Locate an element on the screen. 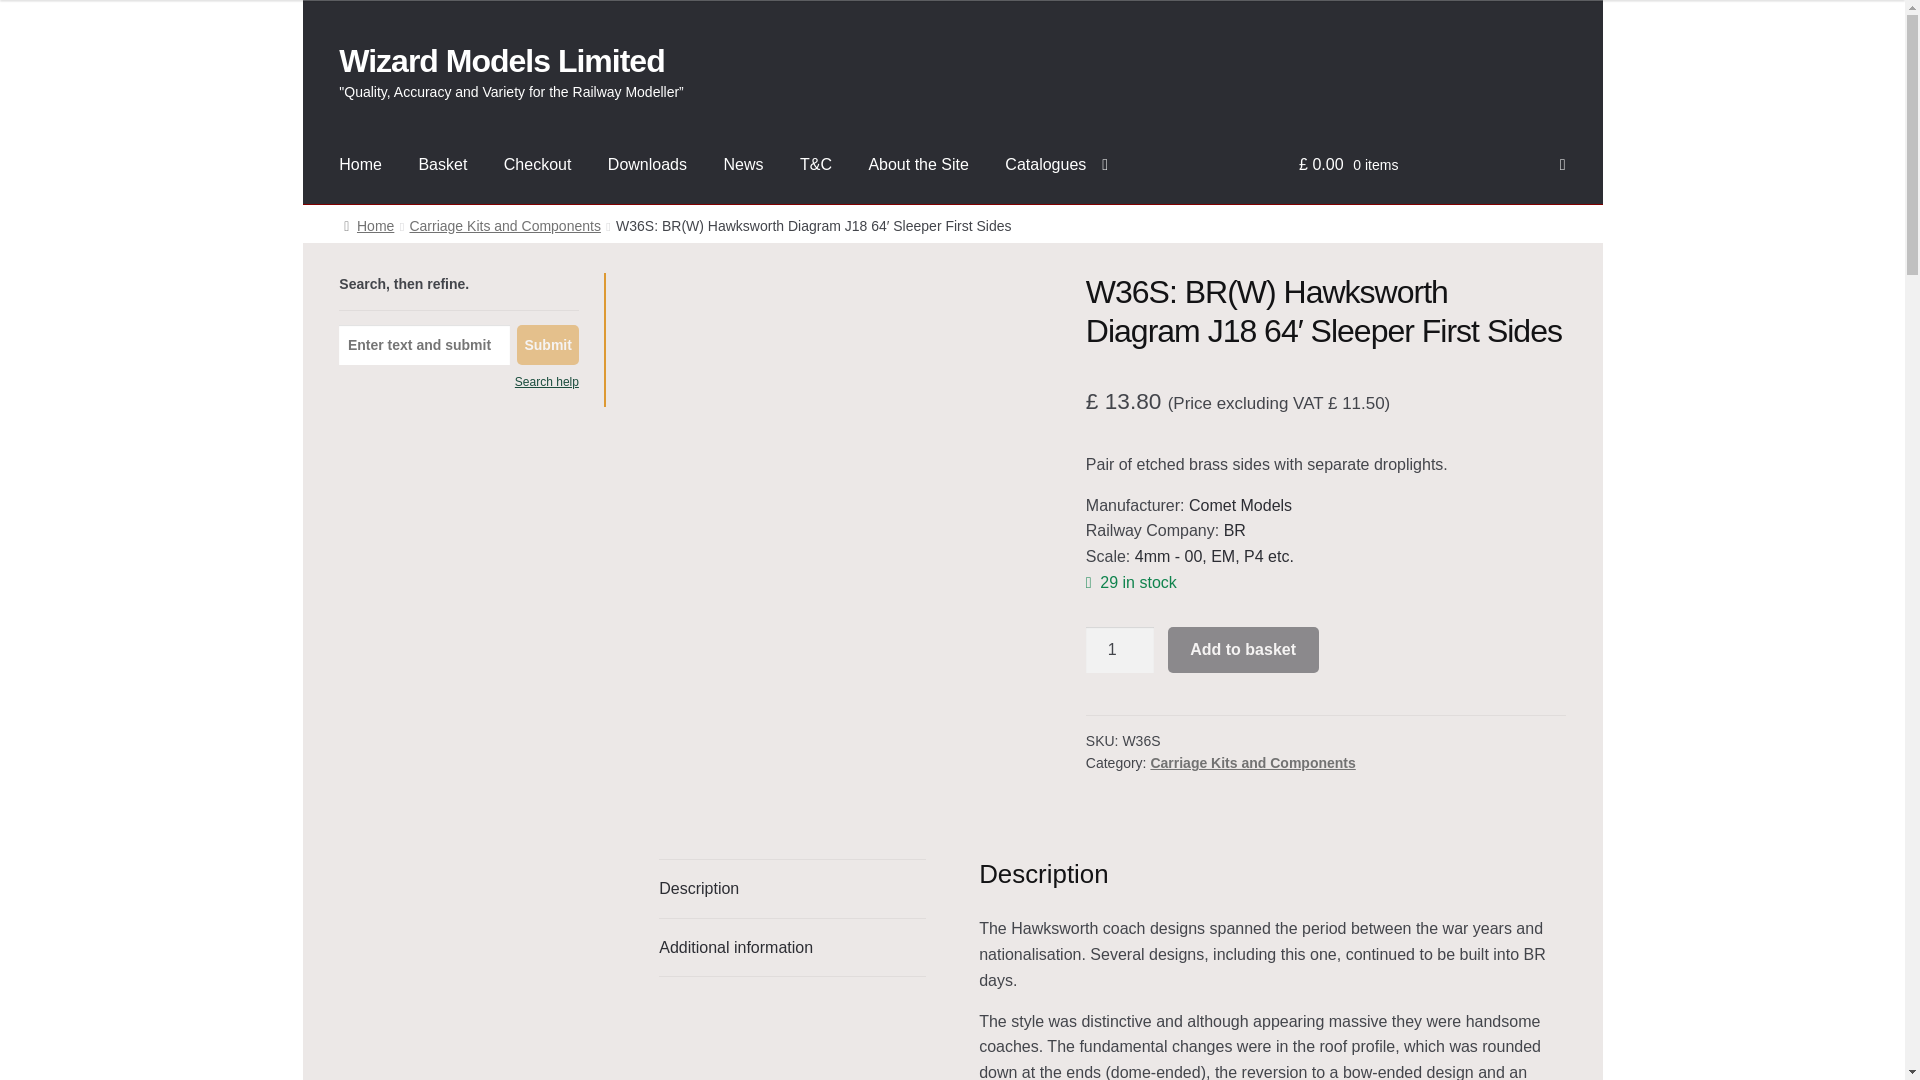 Image resolution: width=1920 pixels, height=1080 pixels. Carriage Kits and Components is located at coordinates (504, 226).